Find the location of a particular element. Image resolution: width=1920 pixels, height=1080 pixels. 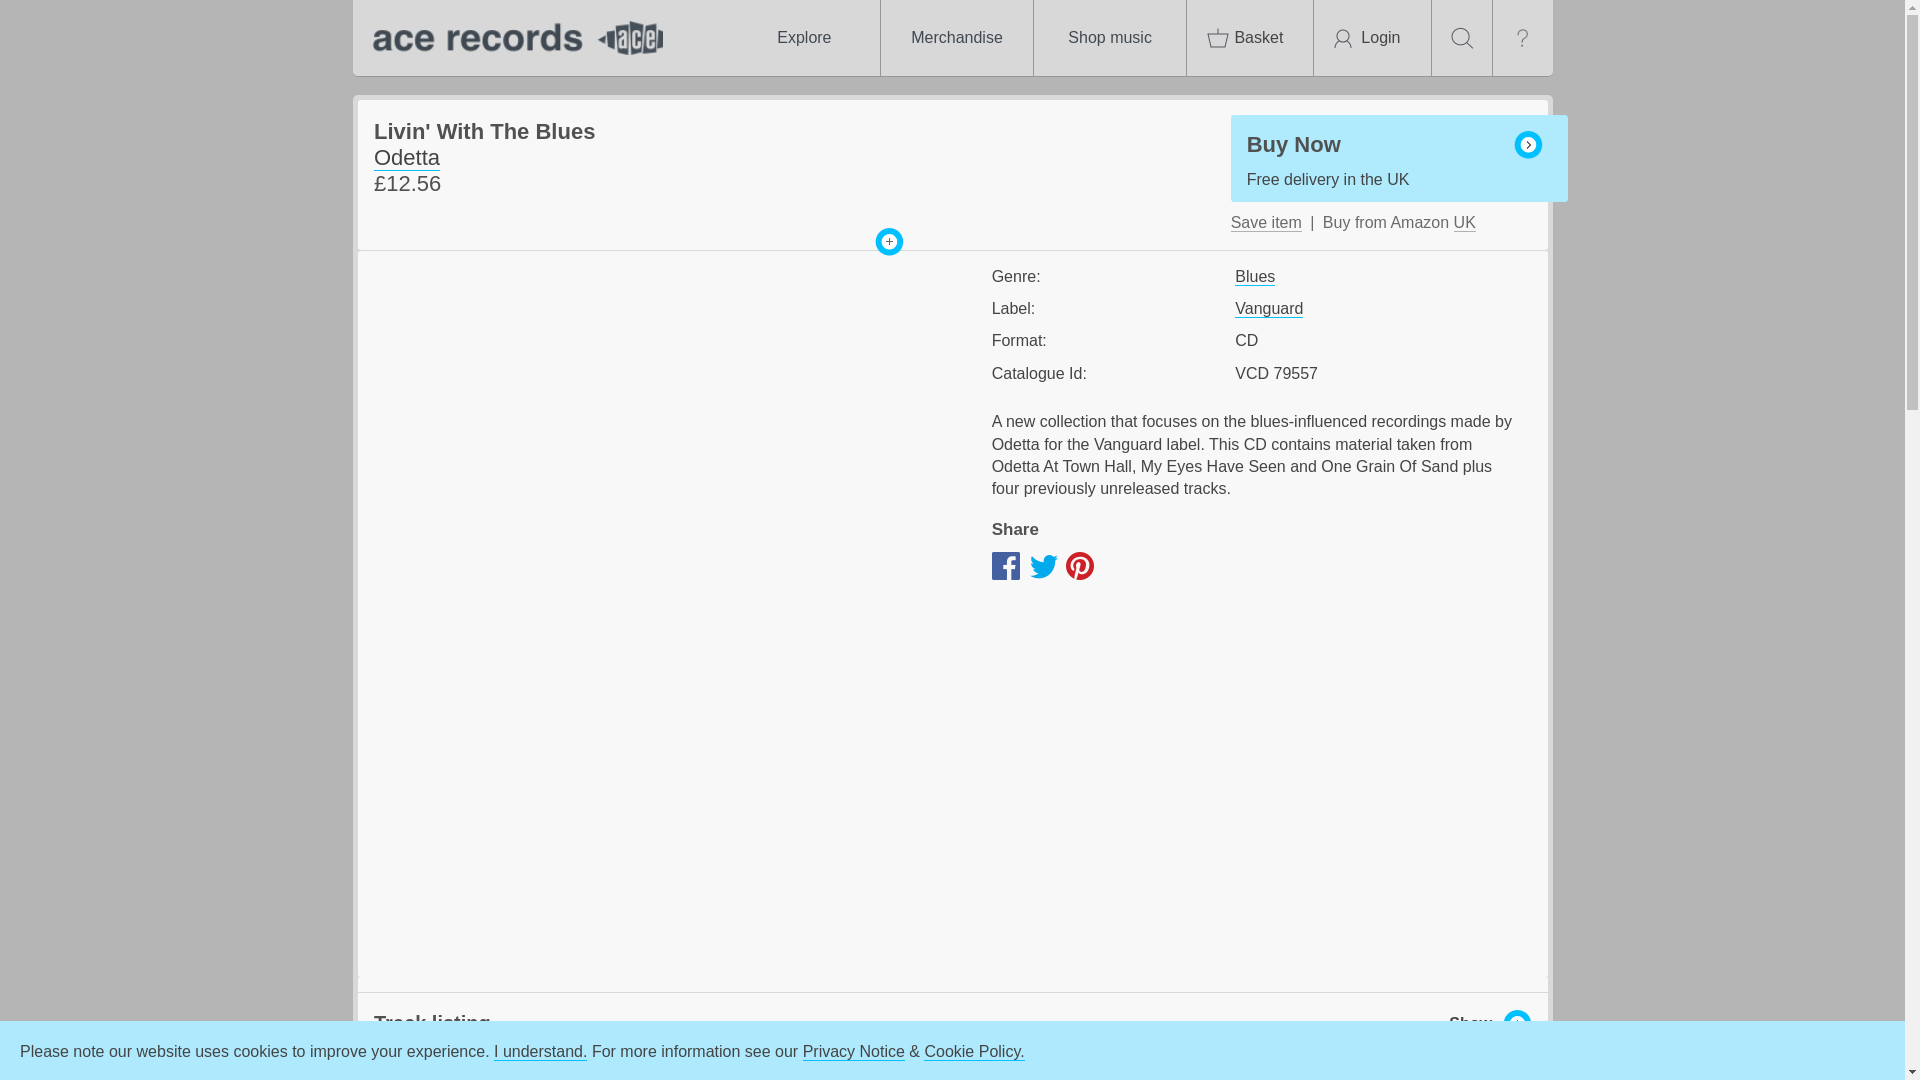

Merchandise is located at coordinates (956, 38).